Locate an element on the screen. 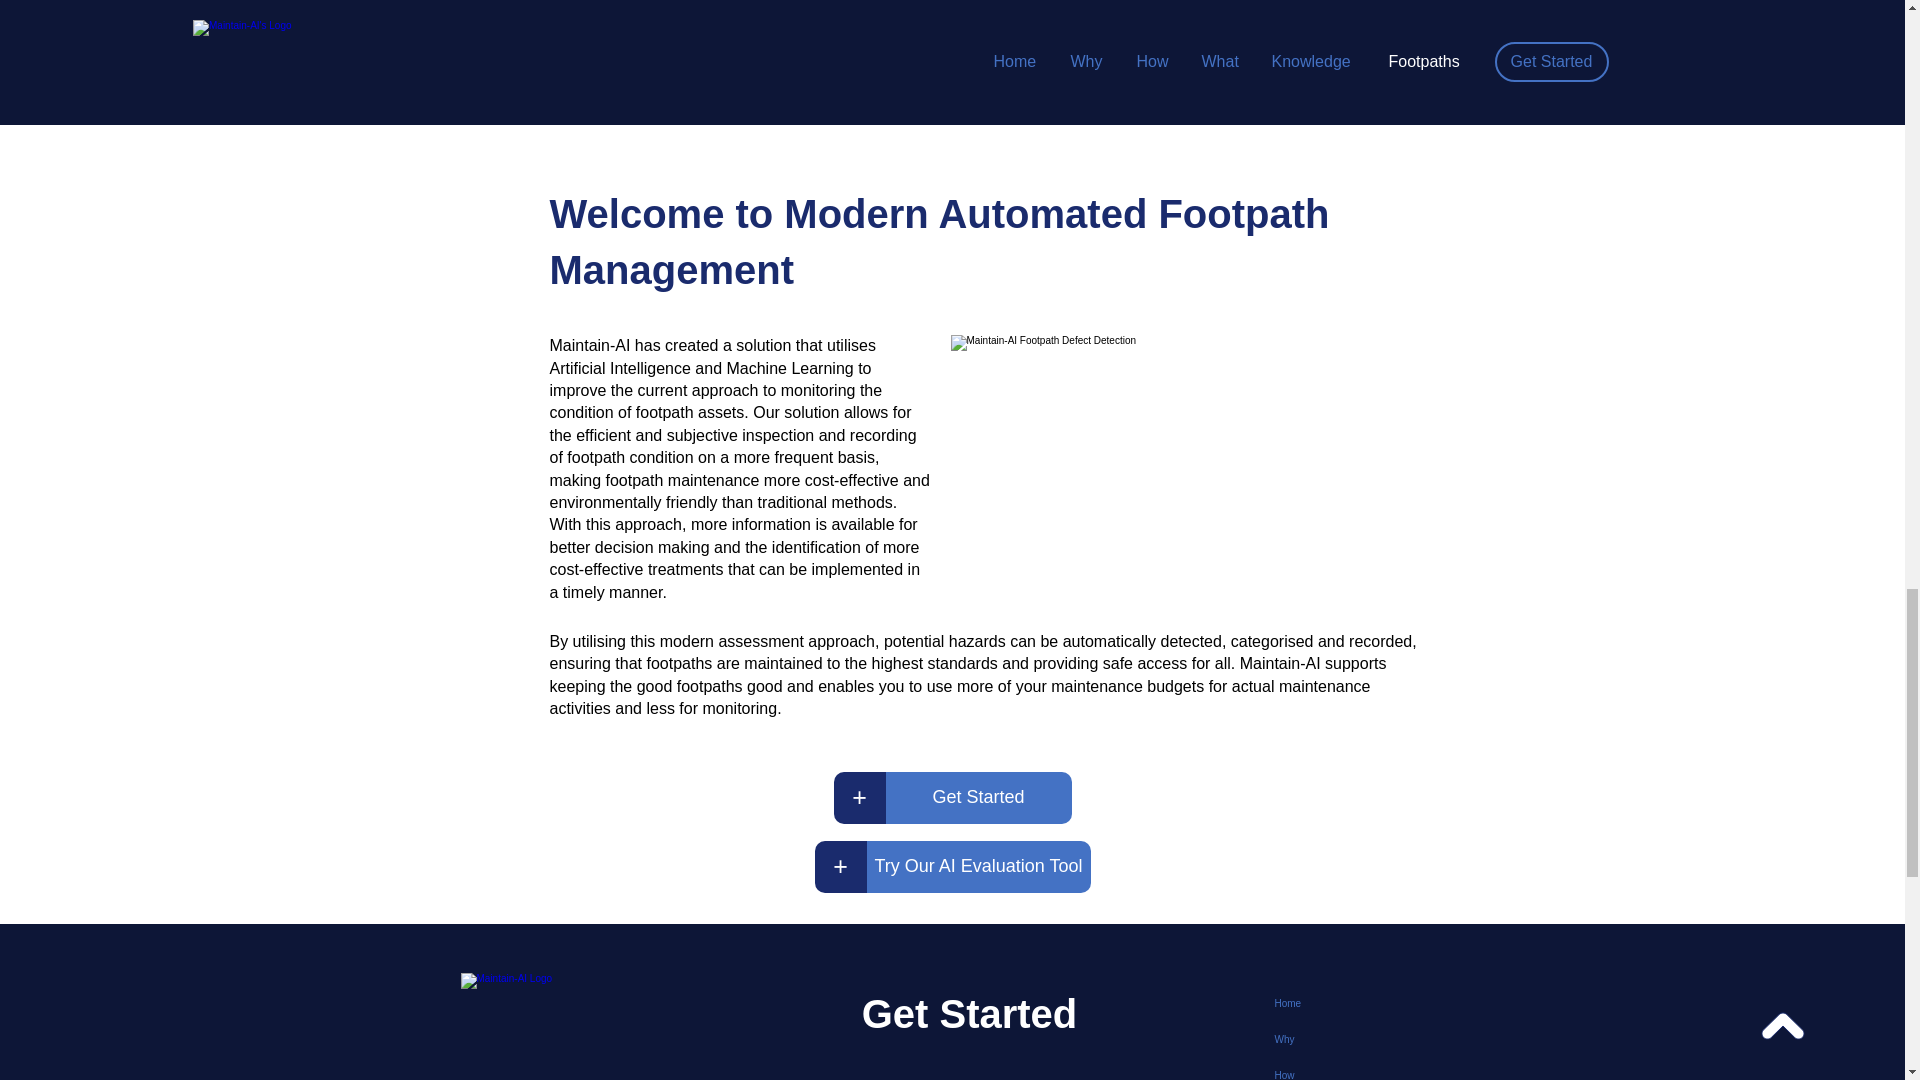 This screenshot has height=1080, width=1920. Why is located at coordinates (1344, 1040).